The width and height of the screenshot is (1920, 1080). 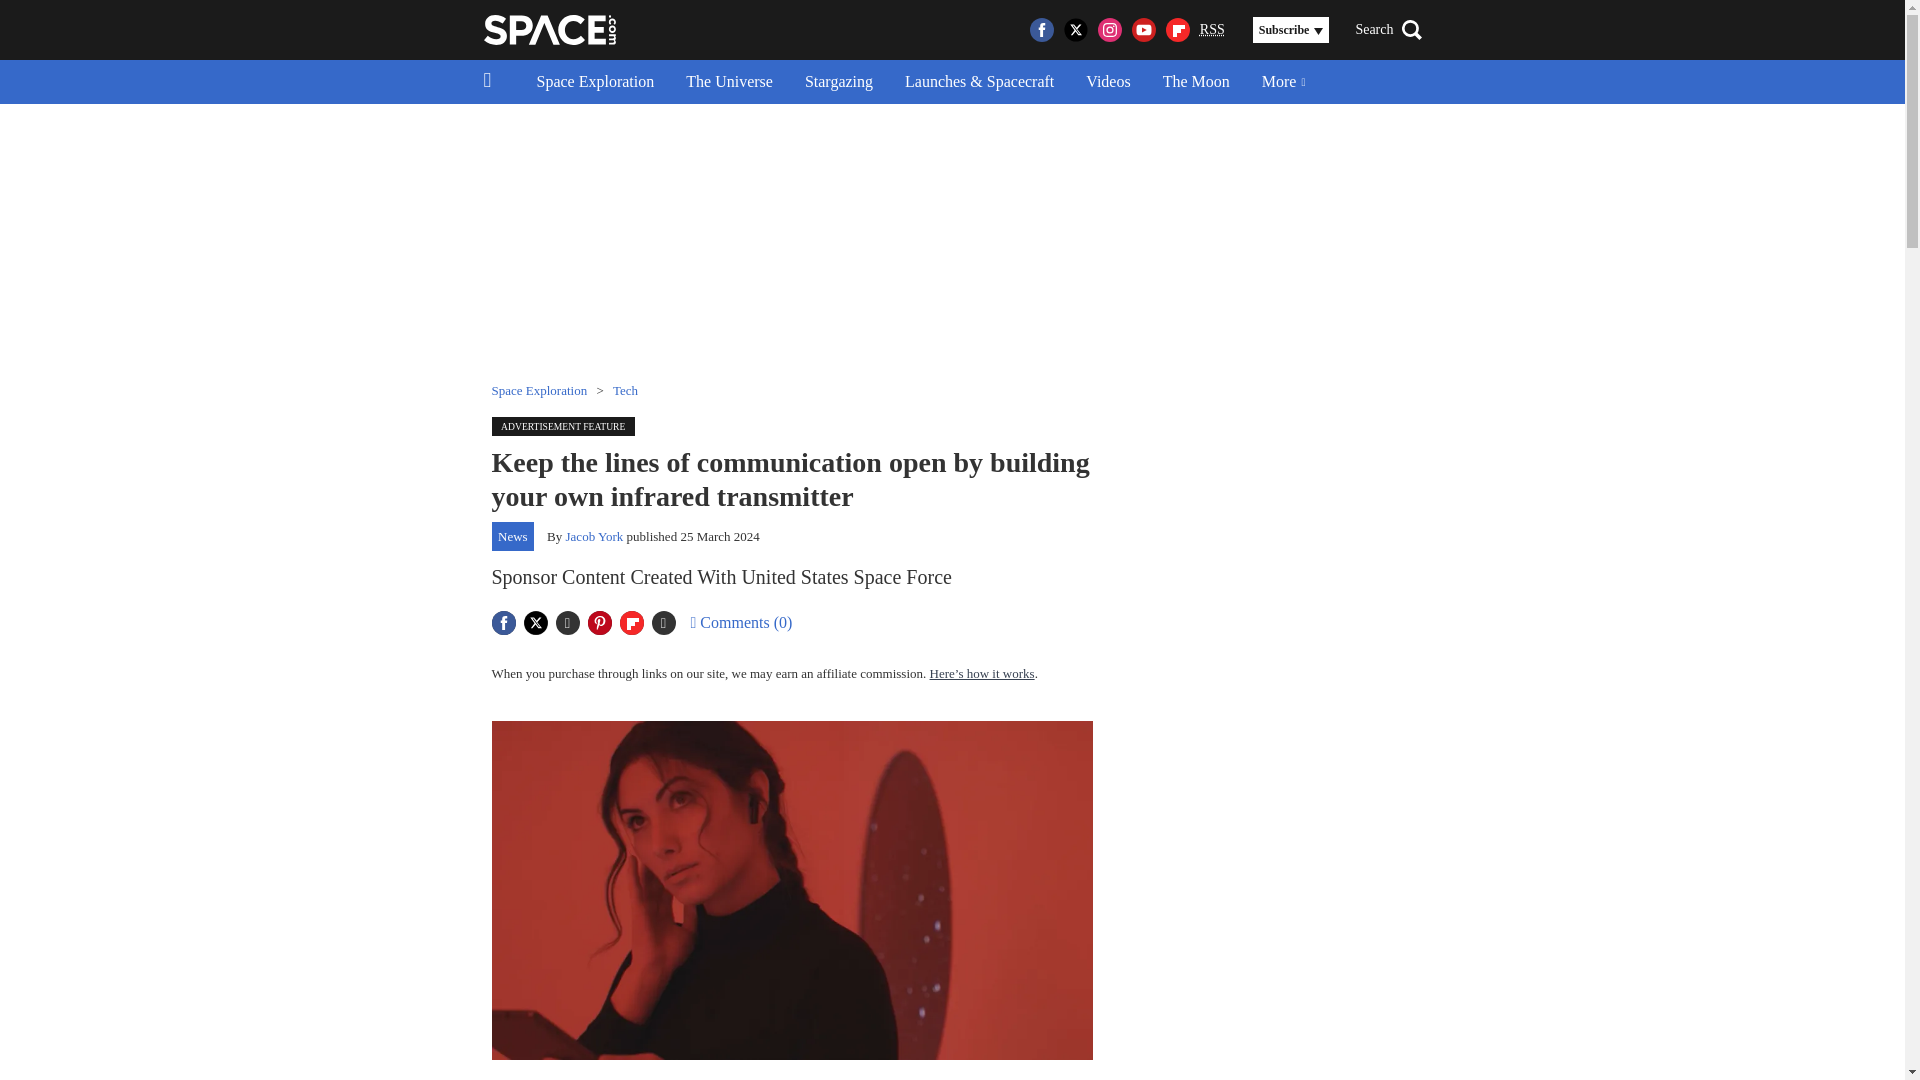 I want to click on The Universe, so click(x=730, y=82).